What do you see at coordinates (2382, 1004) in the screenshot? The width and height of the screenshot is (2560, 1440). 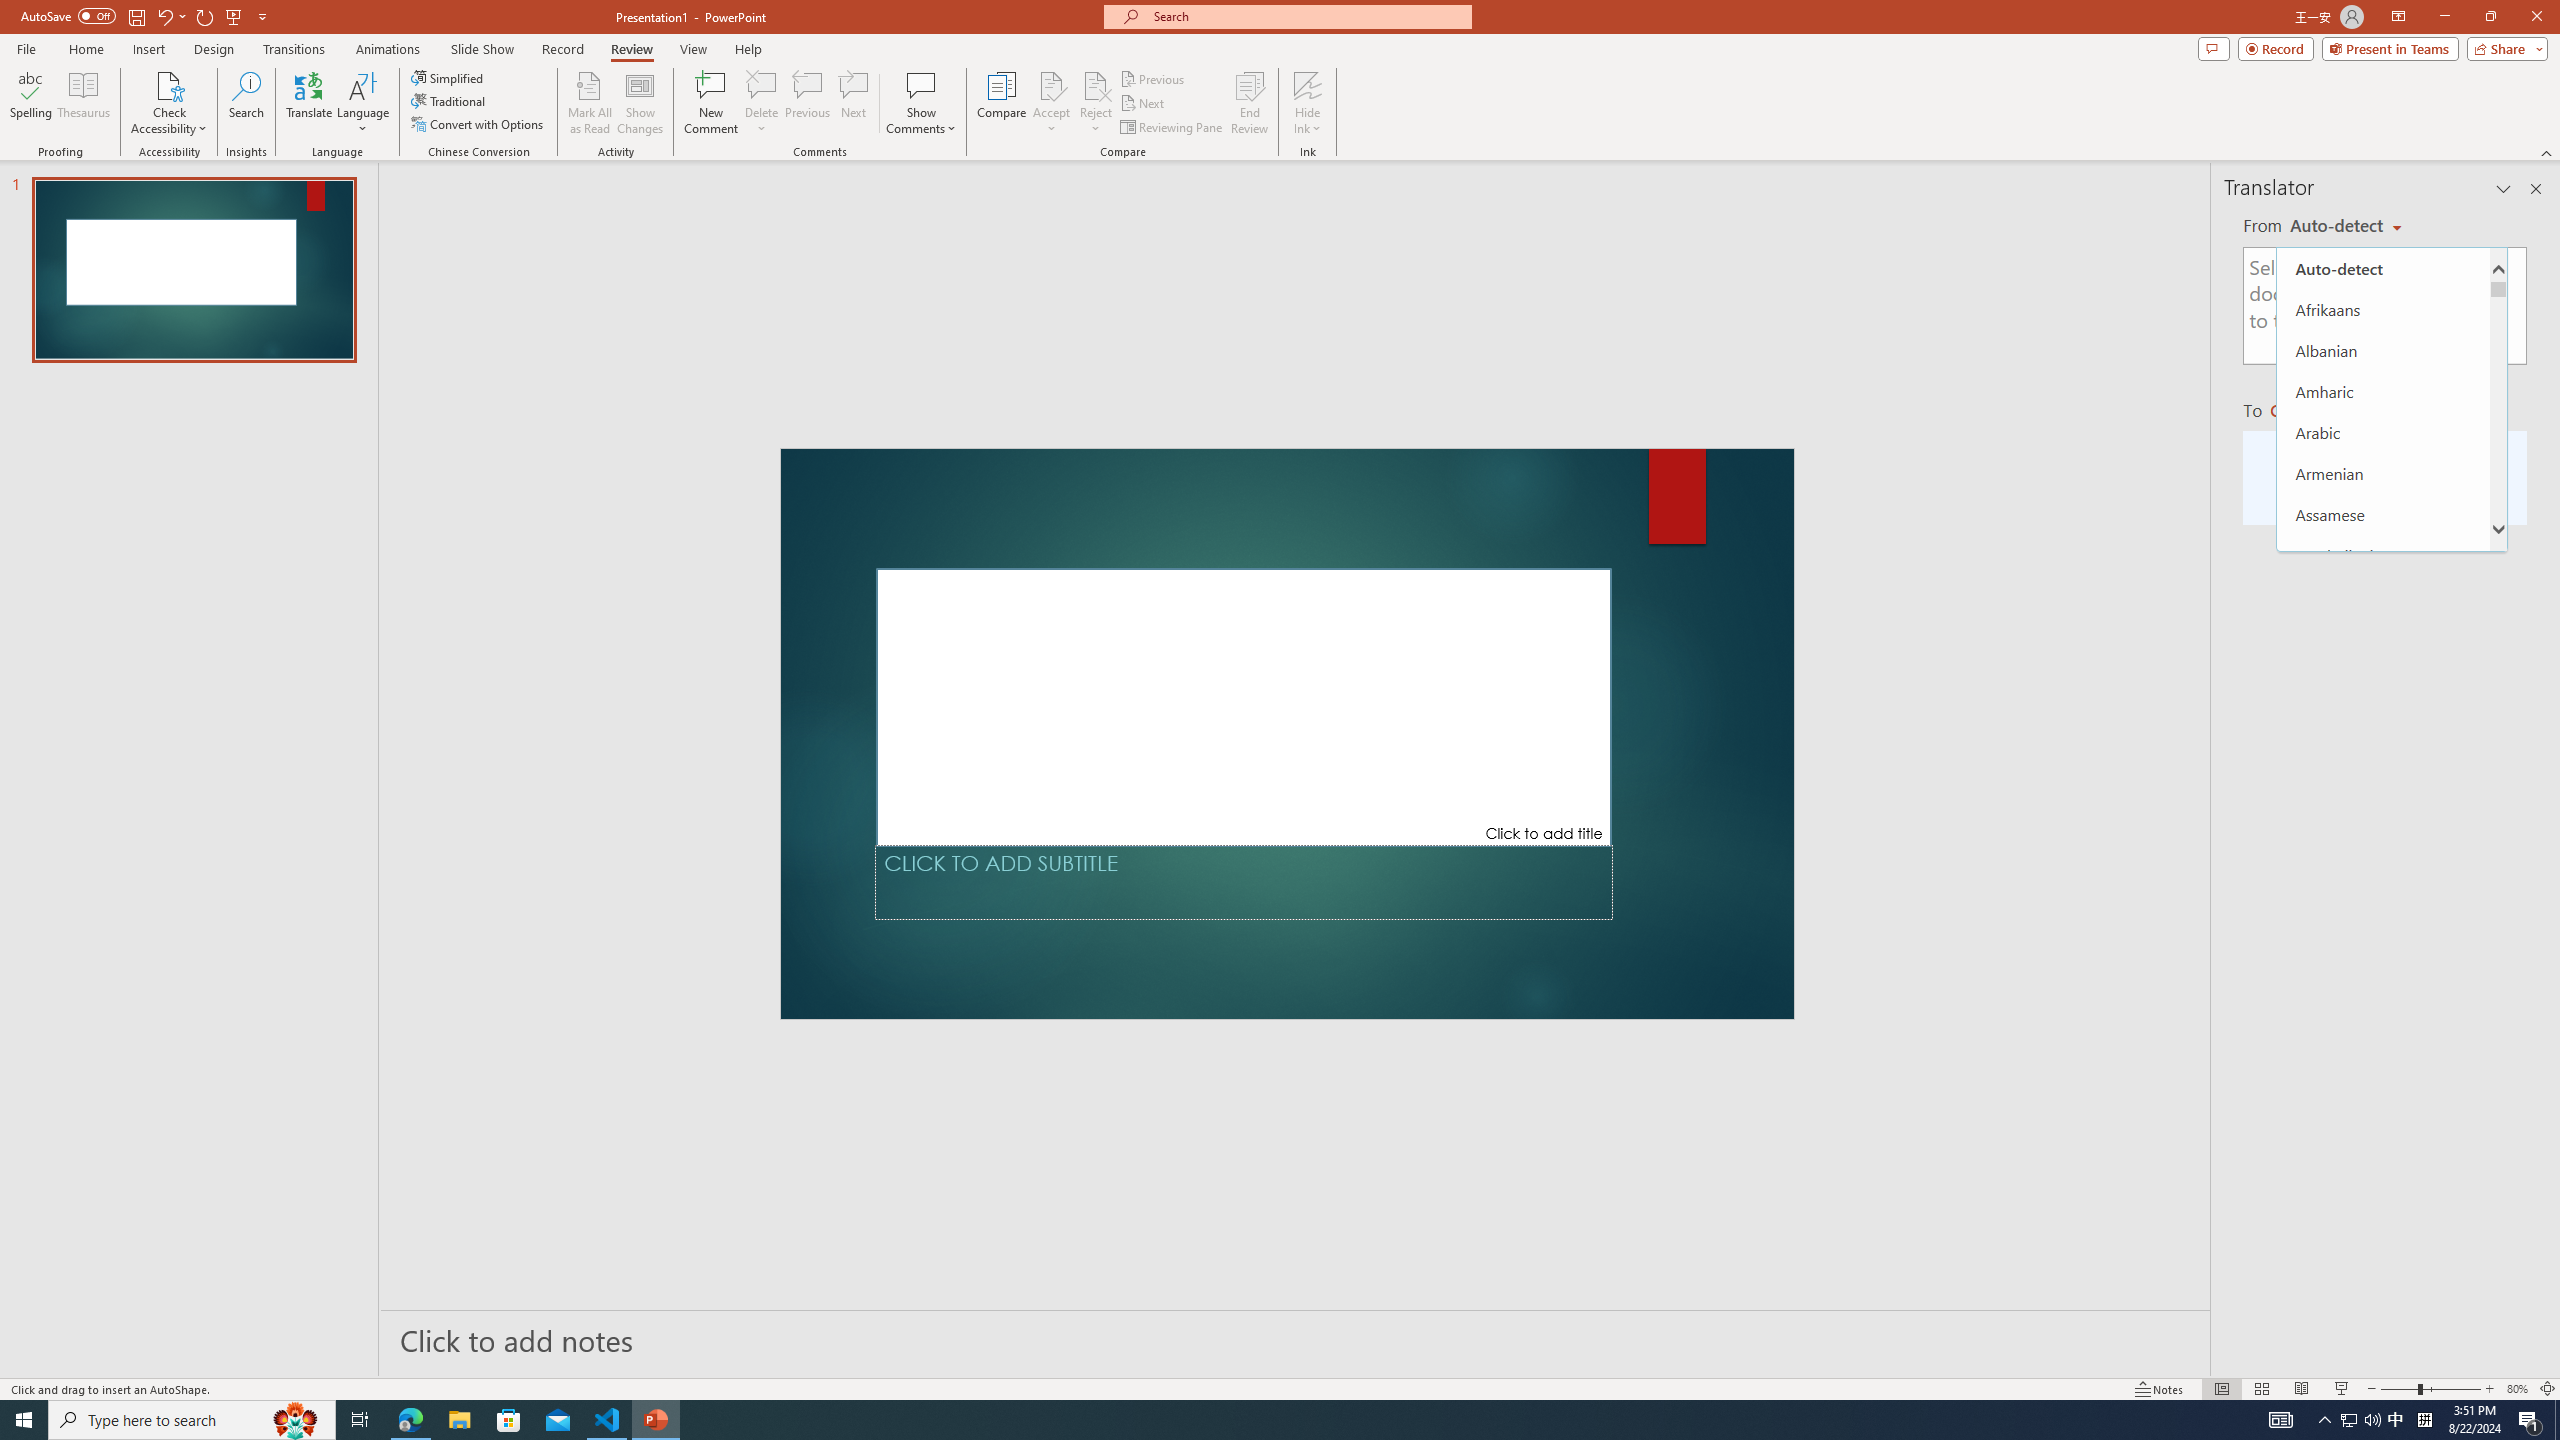 I see `Chinese (Literary)` at bounding box center [2382, 1004].